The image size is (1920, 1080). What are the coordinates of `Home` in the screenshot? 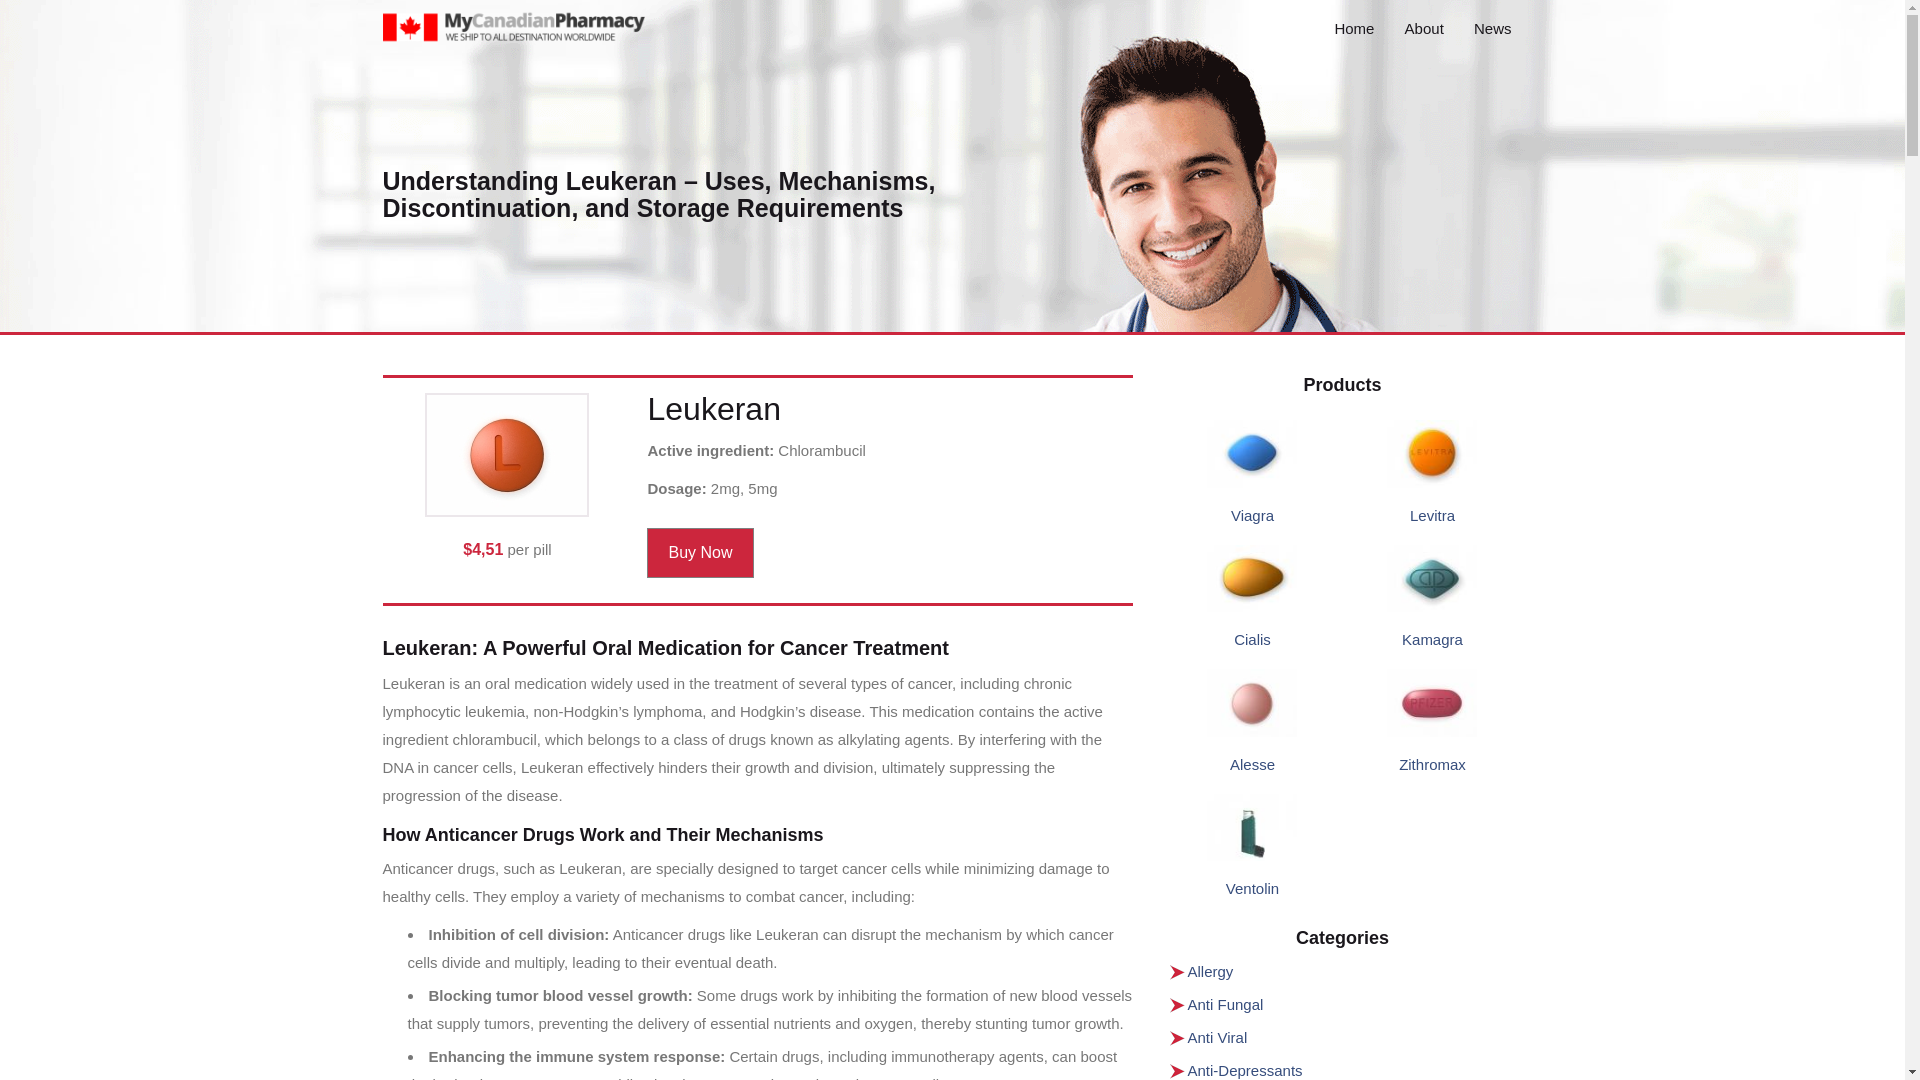 It's located at (1354, 28).